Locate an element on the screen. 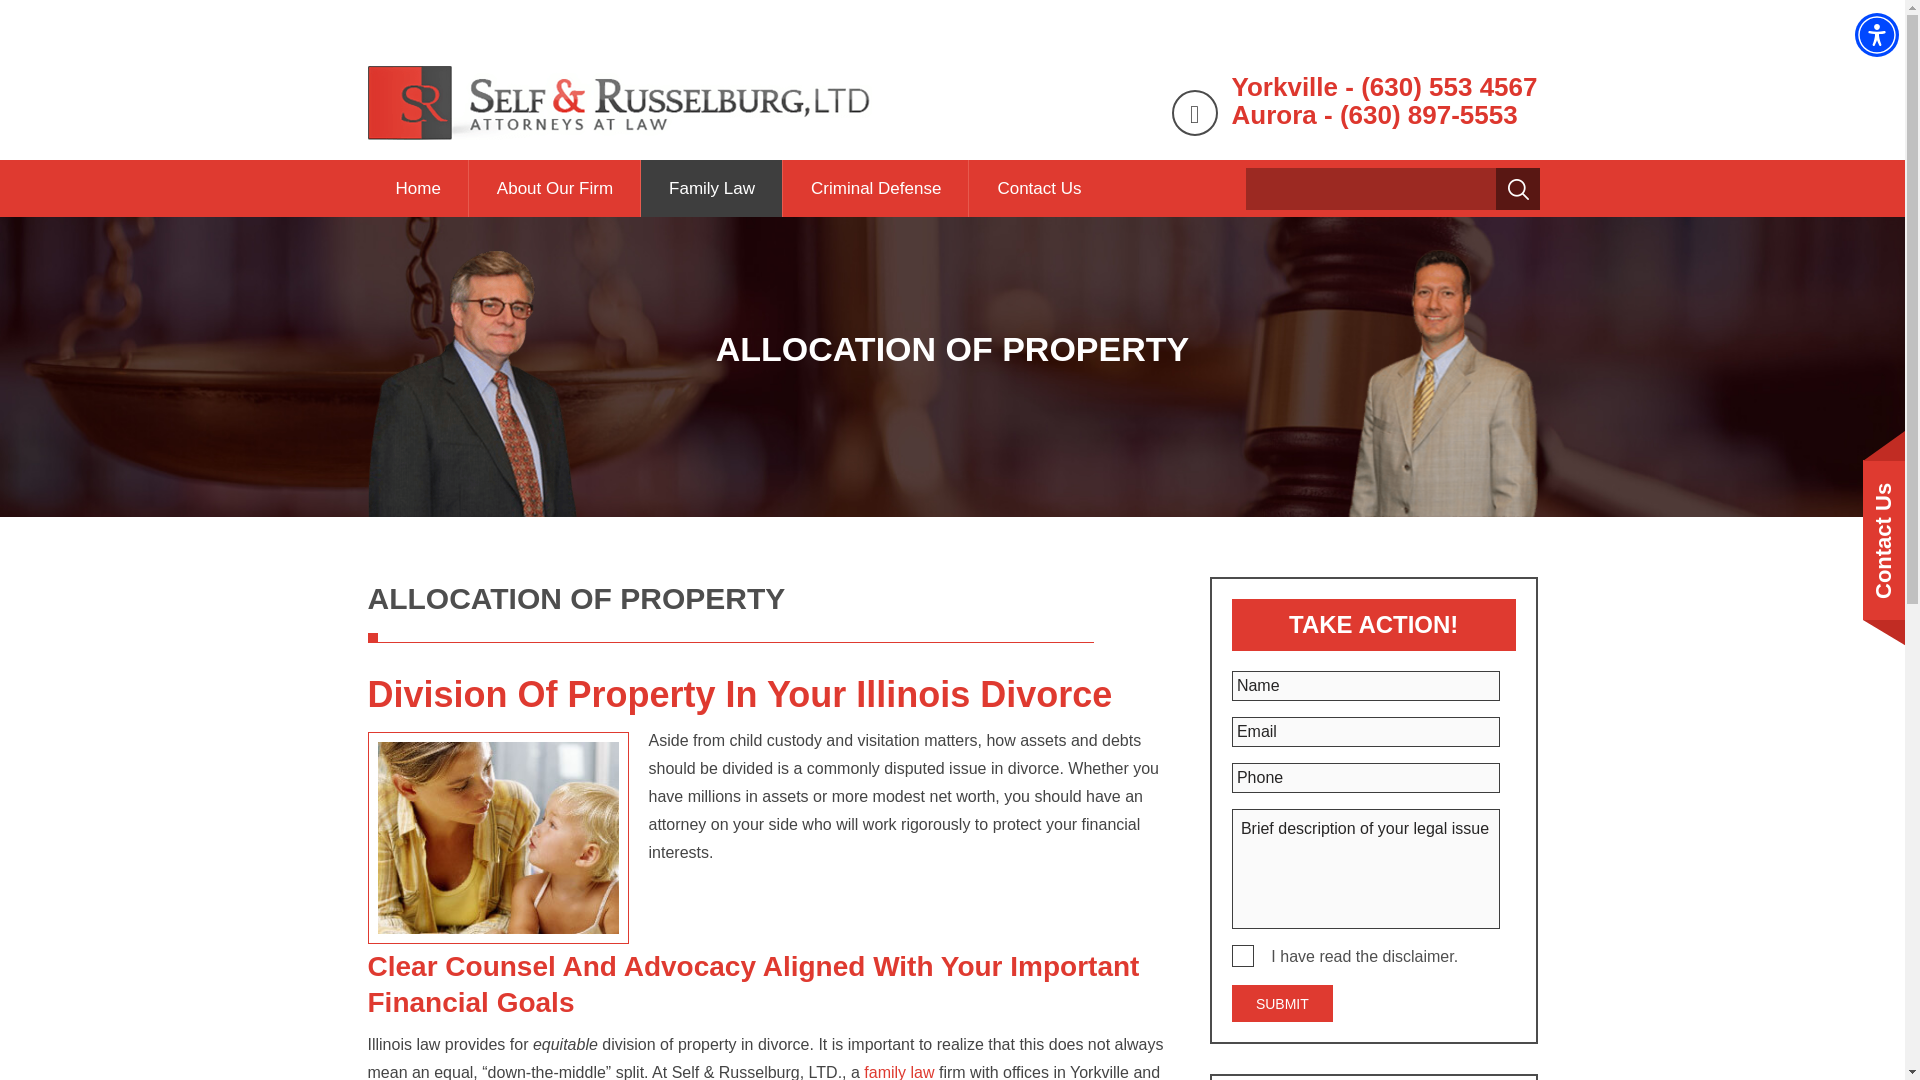 This screenshot has width=1920, height=1080. Family Law is located at coordinates (712, 188).